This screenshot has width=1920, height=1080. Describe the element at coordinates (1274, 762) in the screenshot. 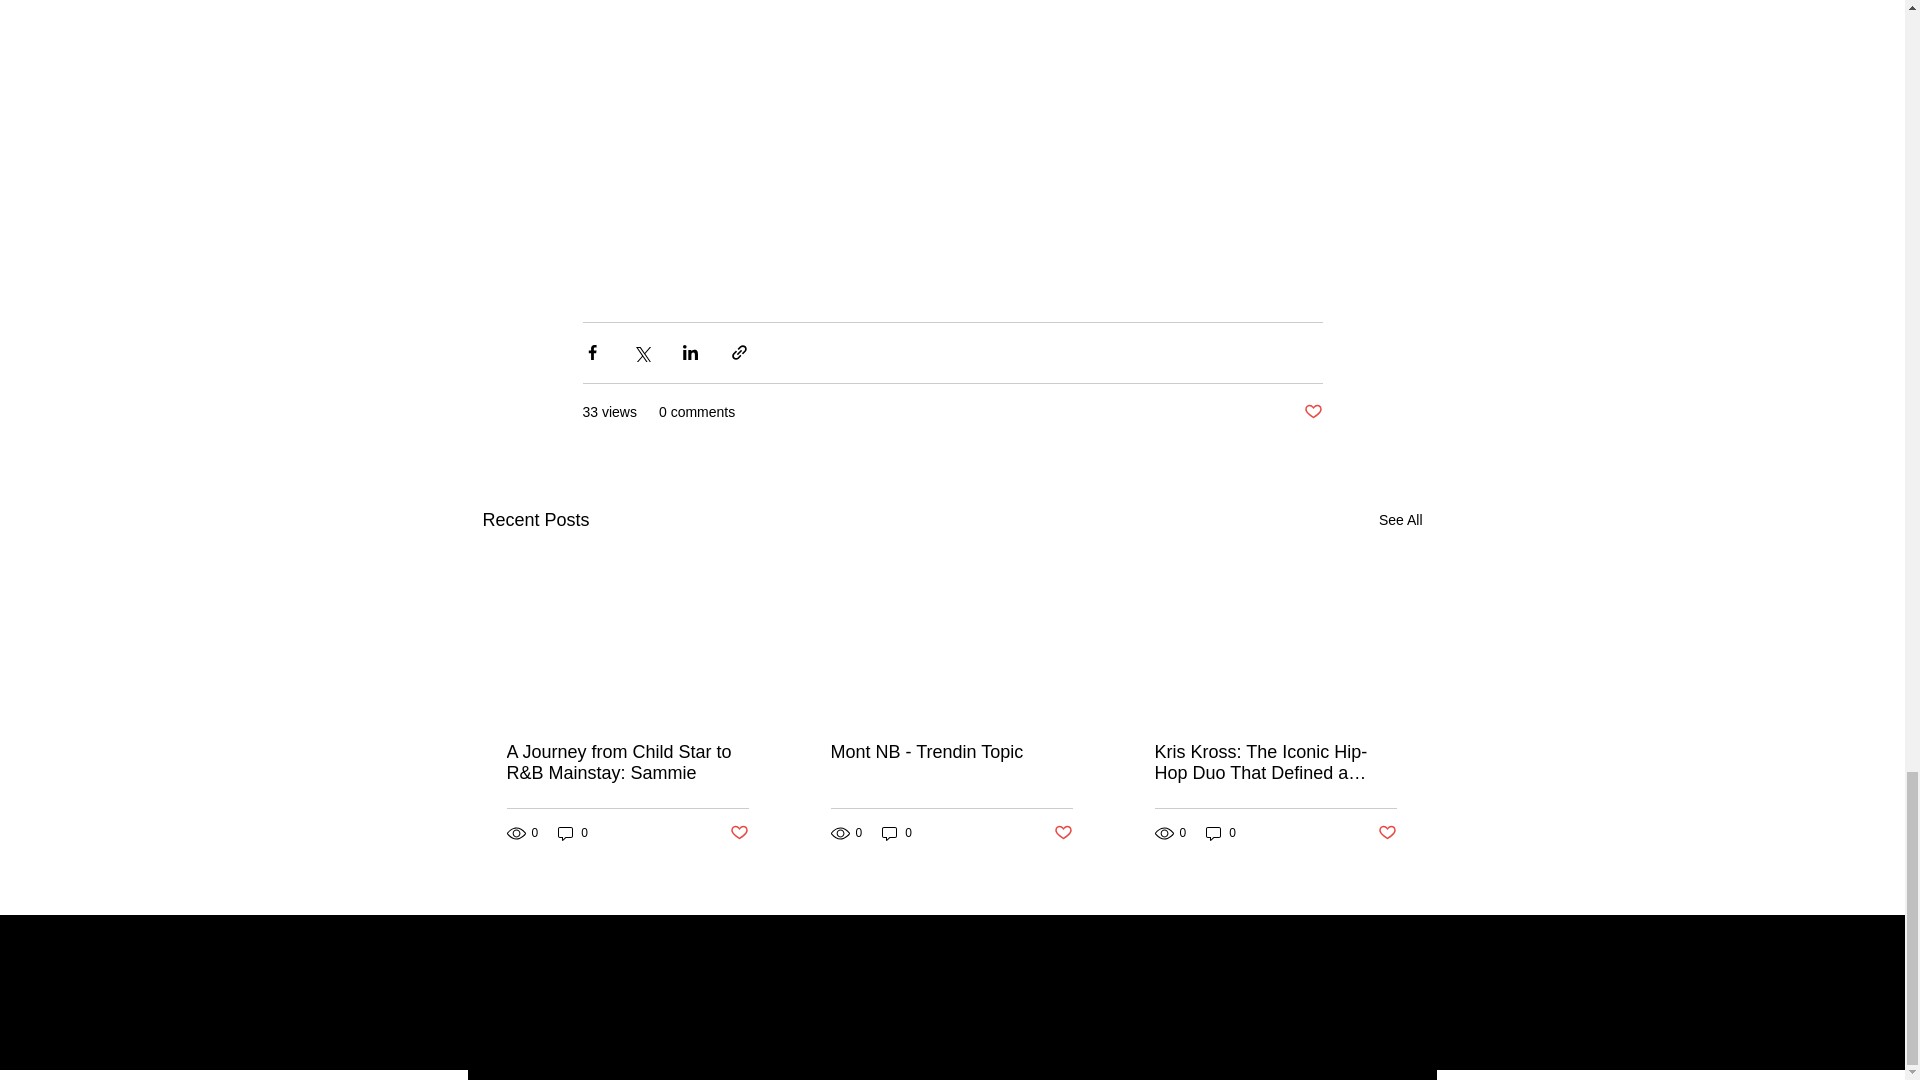

I see `Kris Kross: The Iconic Hip-Hop Duo That Defined a Generation` at that location.